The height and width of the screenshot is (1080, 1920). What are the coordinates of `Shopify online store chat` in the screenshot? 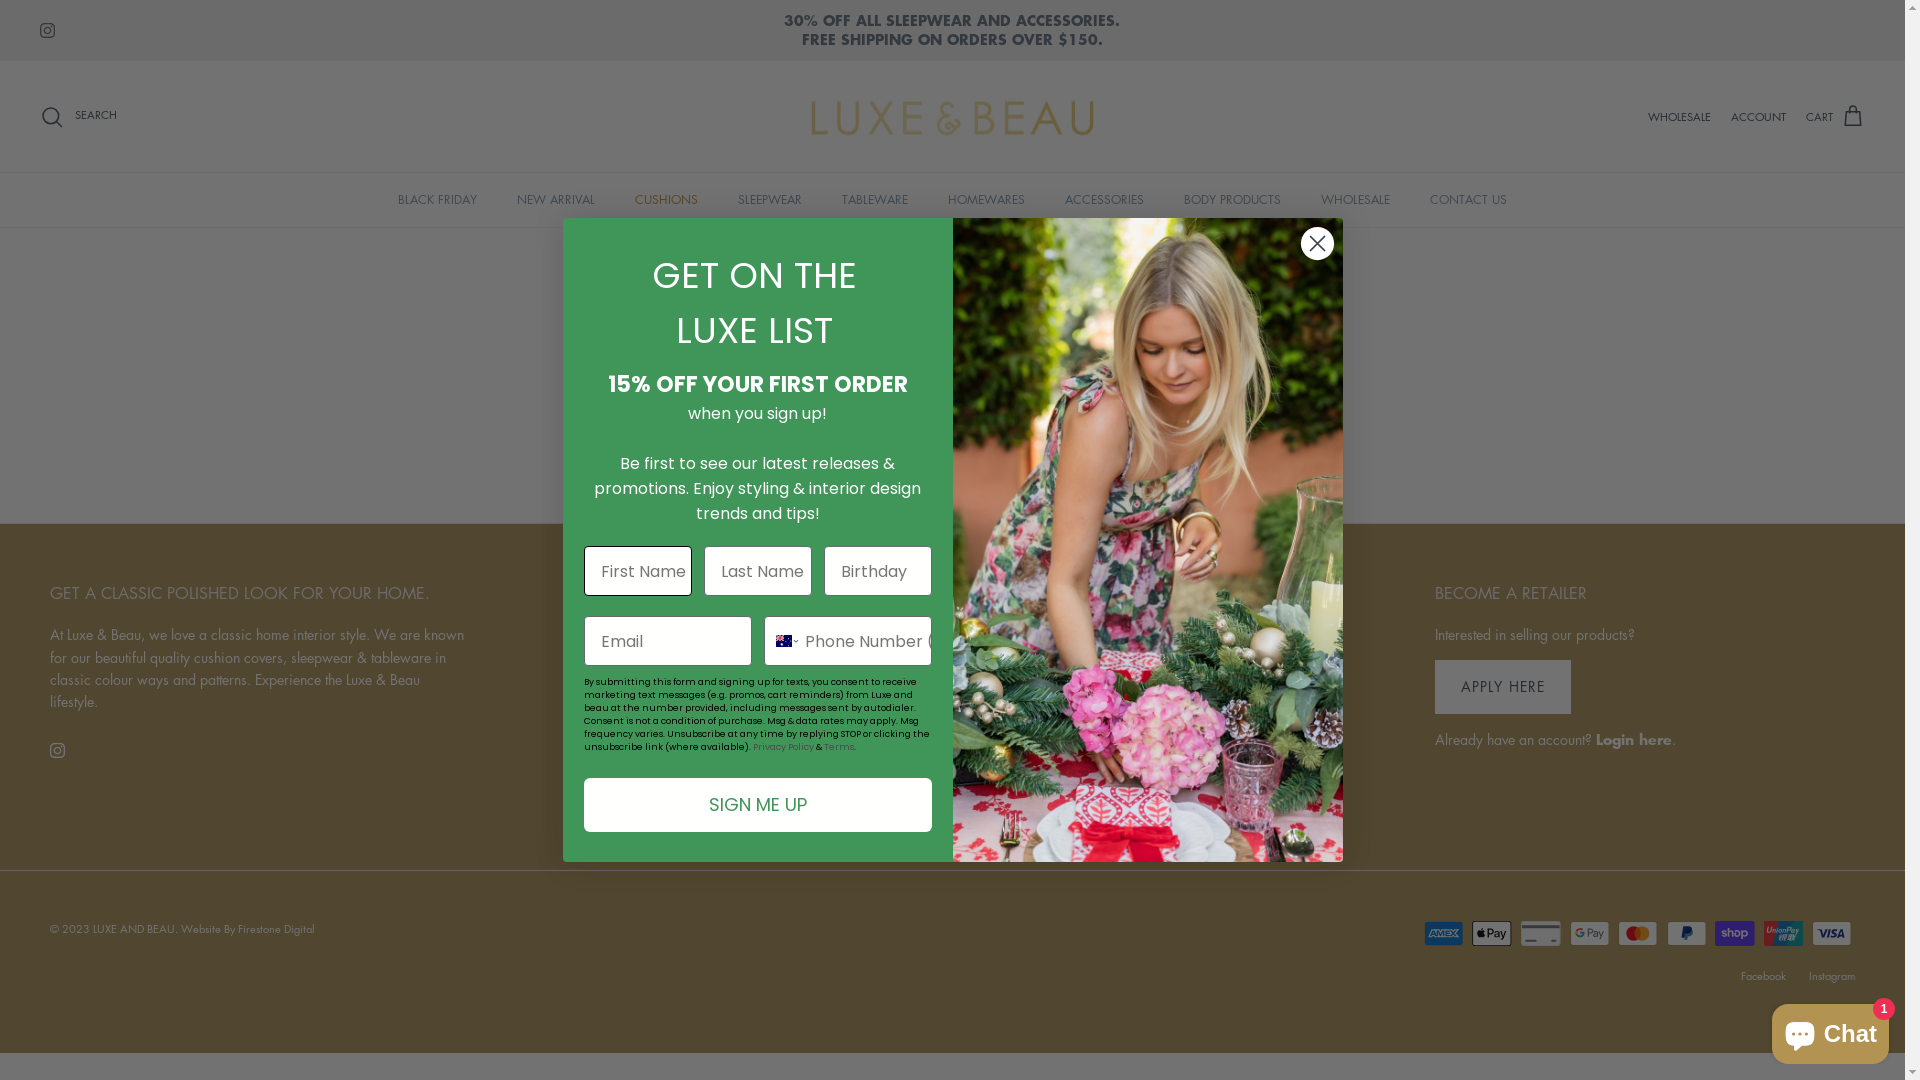 It's located at (1830, 1030).